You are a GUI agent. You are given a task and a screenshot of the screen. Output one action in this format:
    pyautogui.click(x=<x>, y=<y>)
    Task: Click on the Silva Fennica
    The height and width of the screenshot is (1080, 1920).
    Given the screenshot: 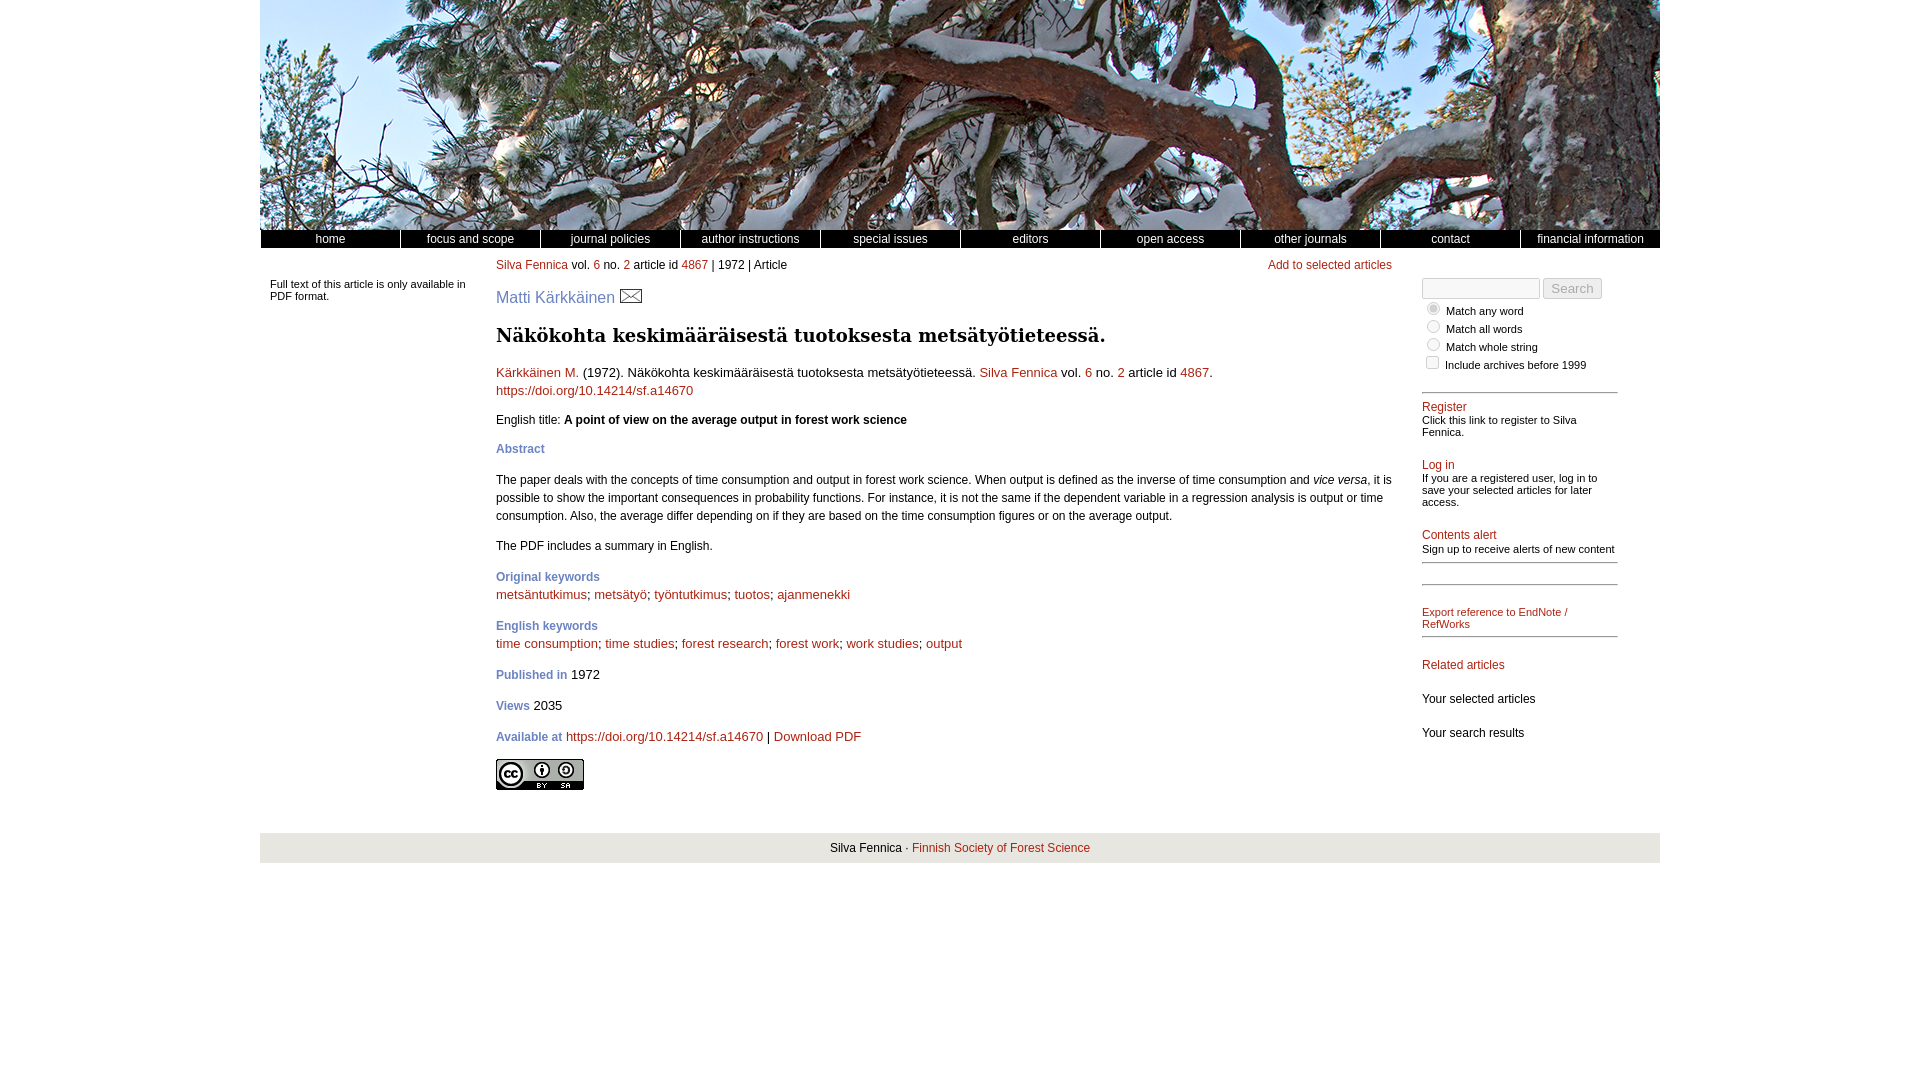 What is the action you would take?
    pyautogui.click(x=532, y=265)
    